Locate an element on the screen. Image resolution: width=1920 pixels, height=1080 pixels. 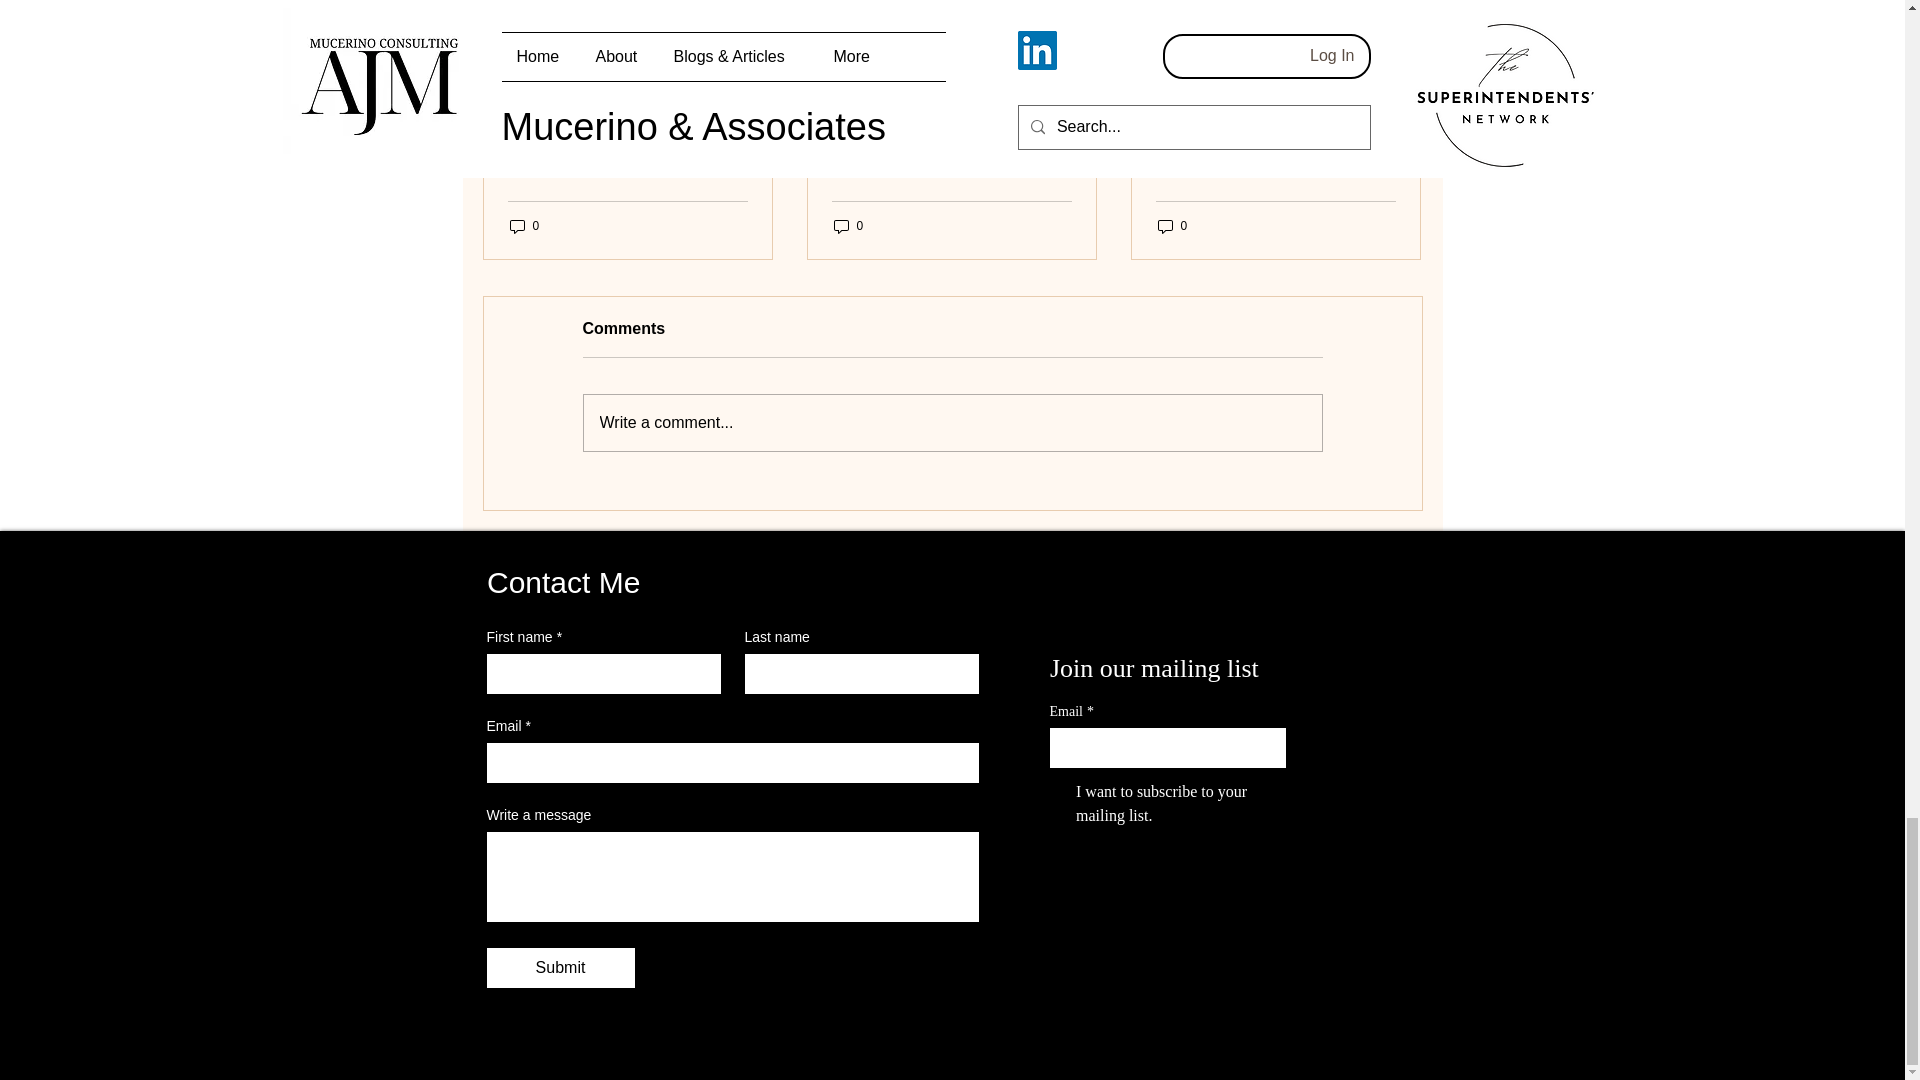
THE EIGHT MOST COMMON MISTAKES IN SCHOOL GOVERNANCE is located at coordinates (628, 156).